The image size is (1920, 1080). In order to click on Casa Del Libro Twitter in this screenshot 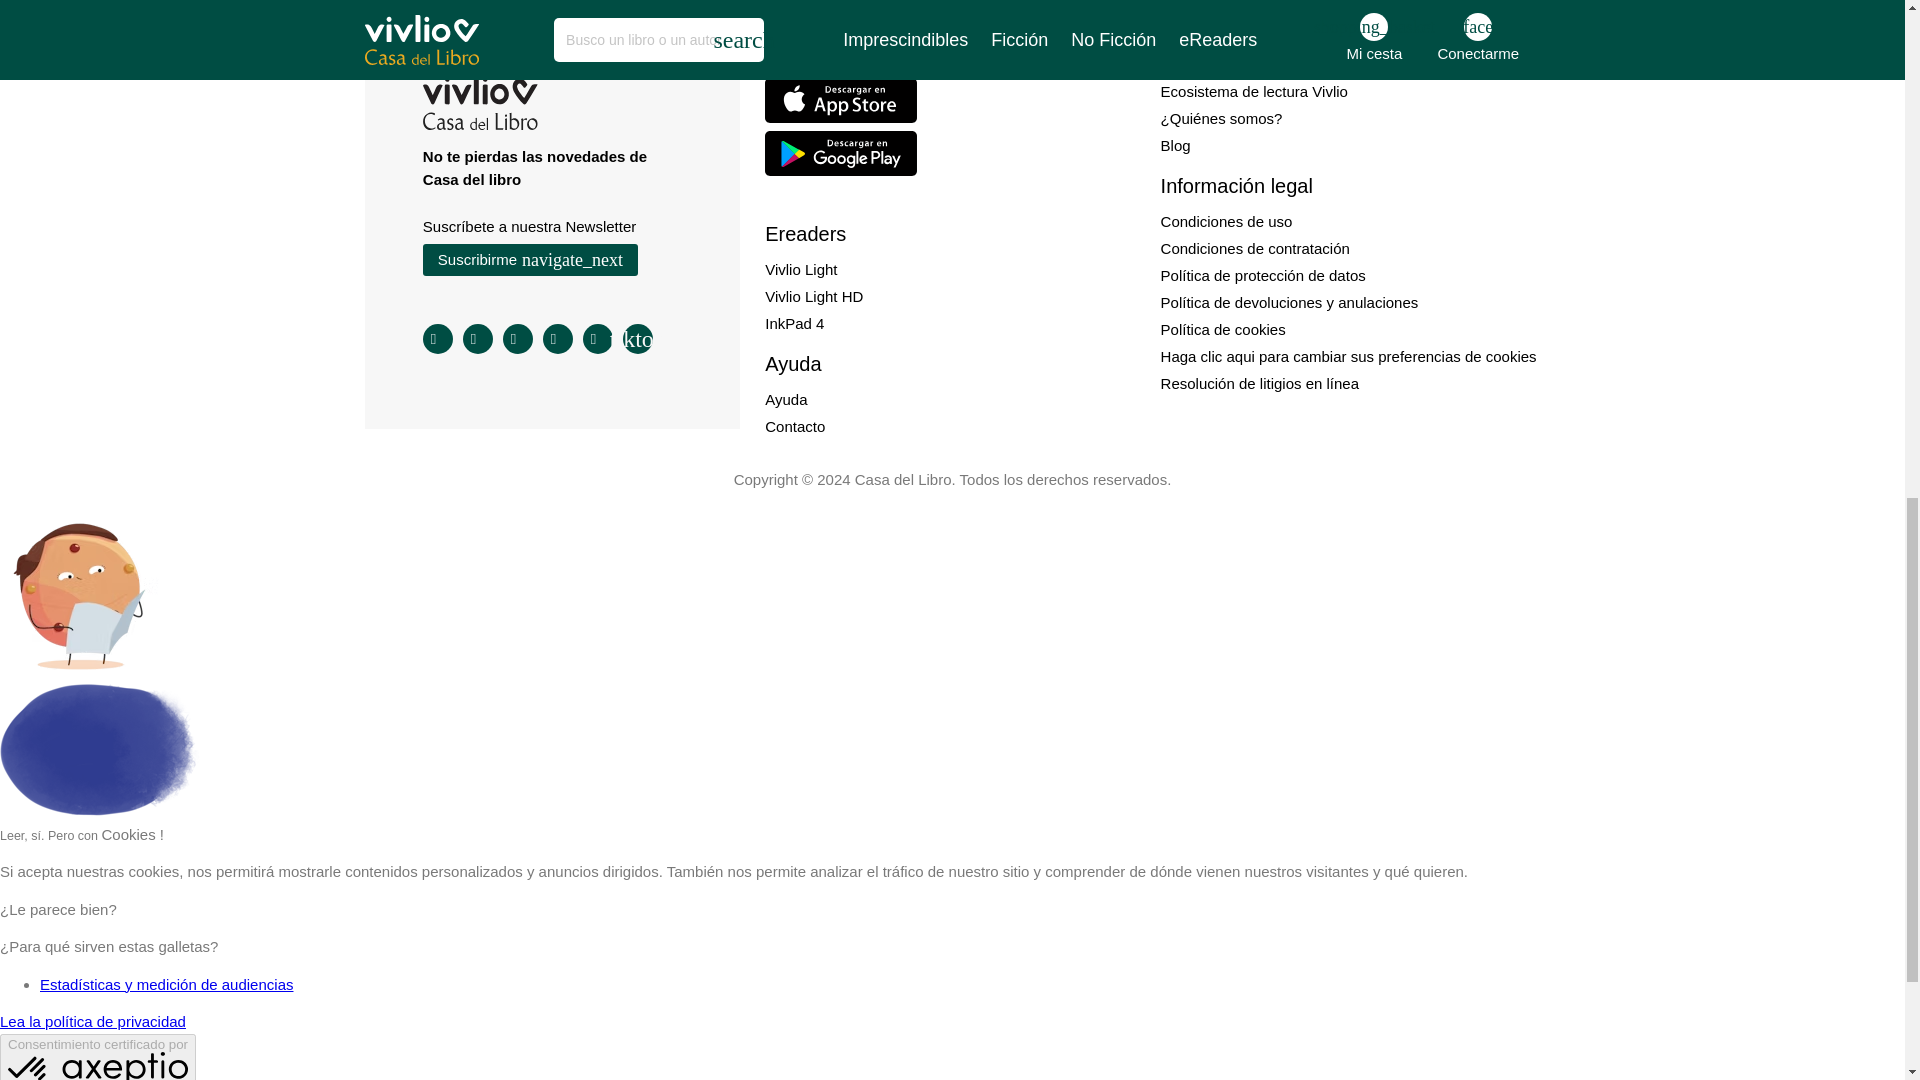, I will do `click(518, 339)`.